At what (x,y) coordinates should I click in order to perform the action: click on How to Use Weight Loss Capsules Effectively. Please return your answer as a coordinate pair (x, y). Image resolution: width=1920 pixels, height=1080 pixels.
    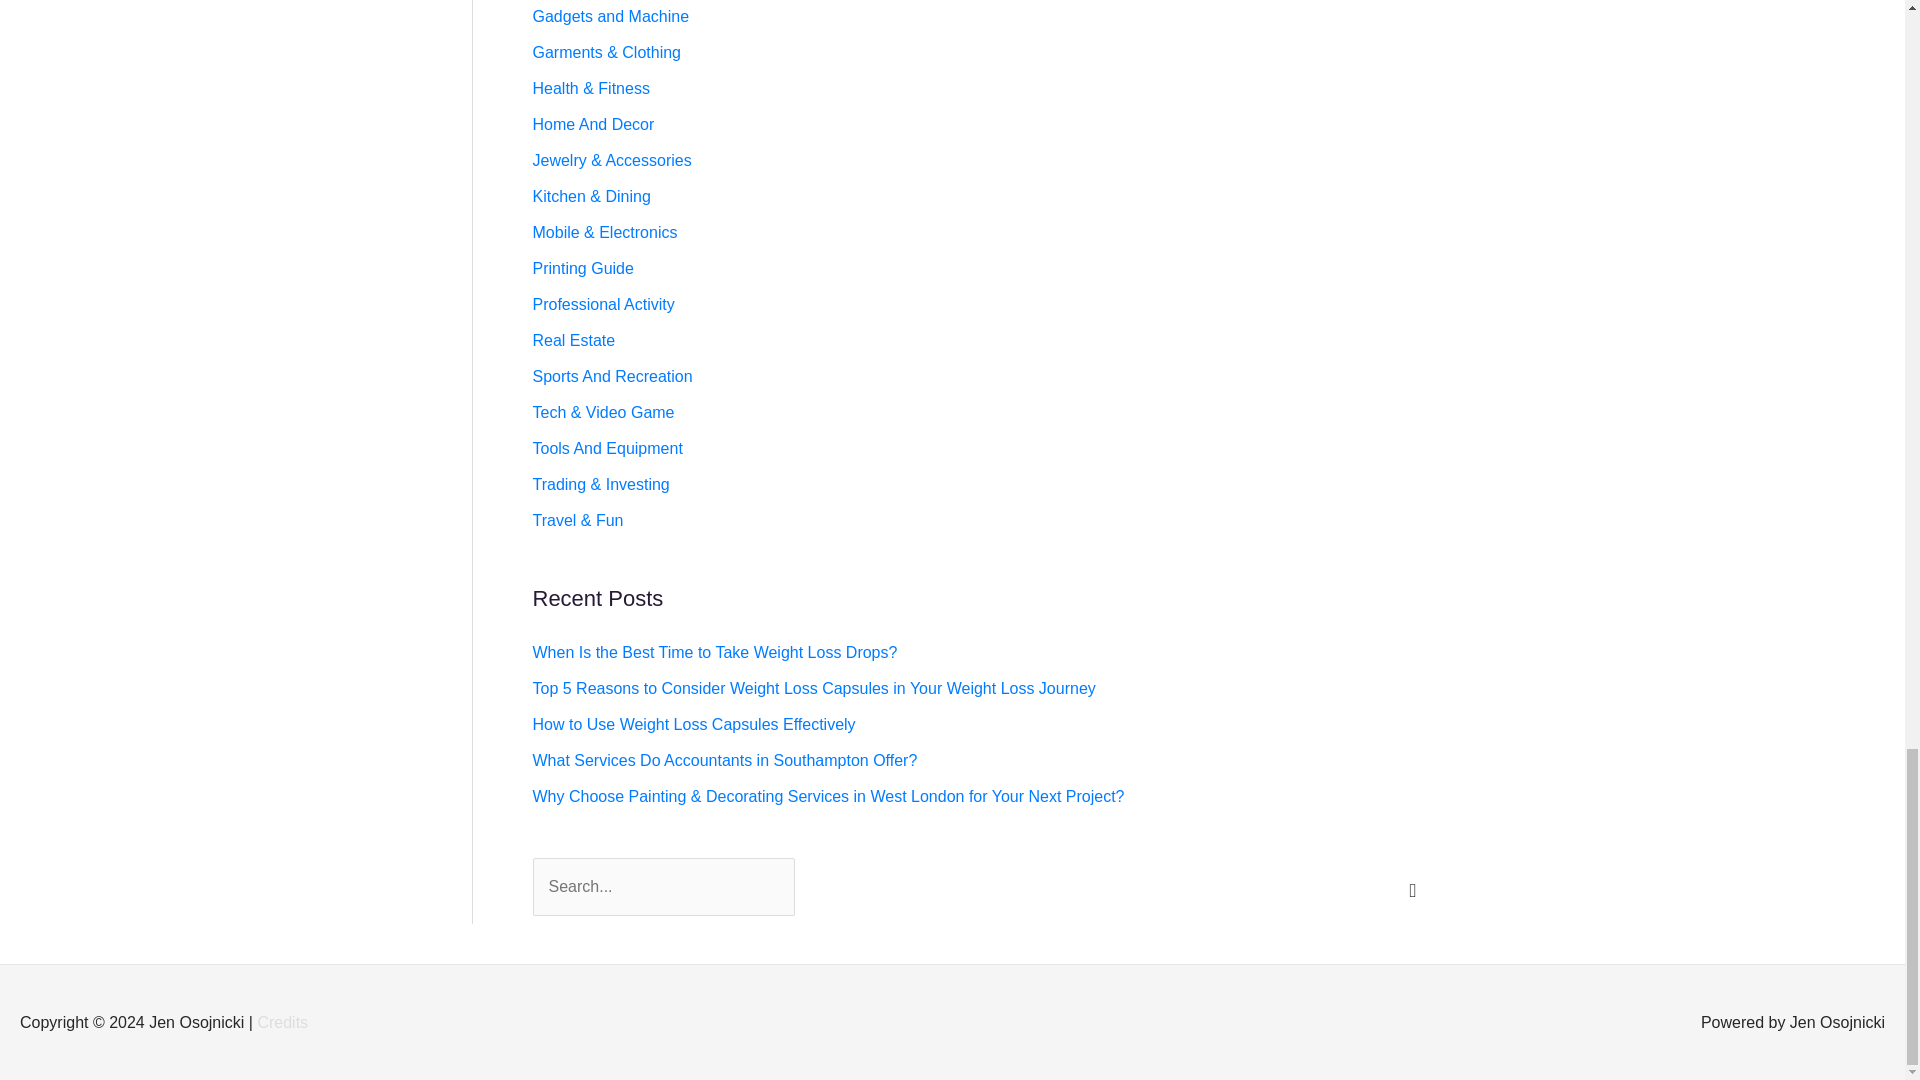
    Looking at the image, I should click on (692, 724).